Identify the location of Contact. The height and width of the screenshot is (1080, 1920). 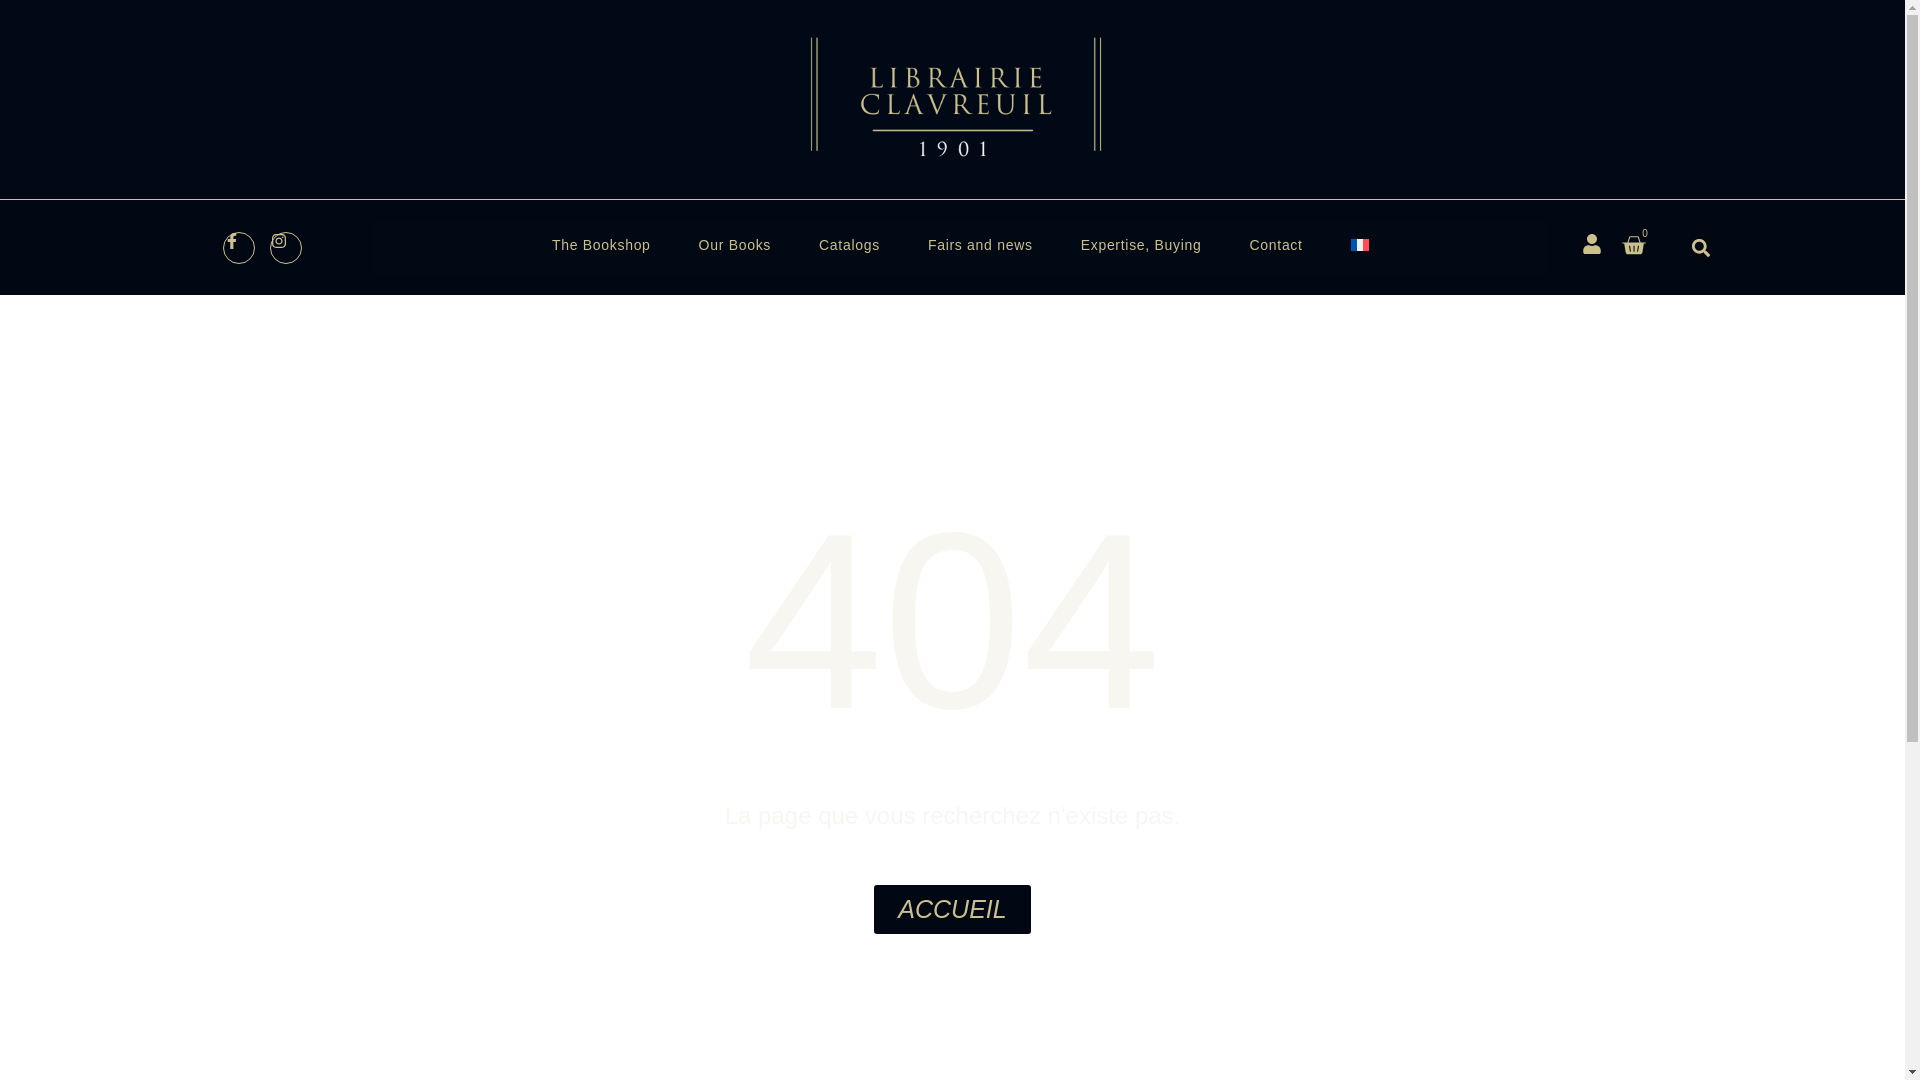
(1276, 245).